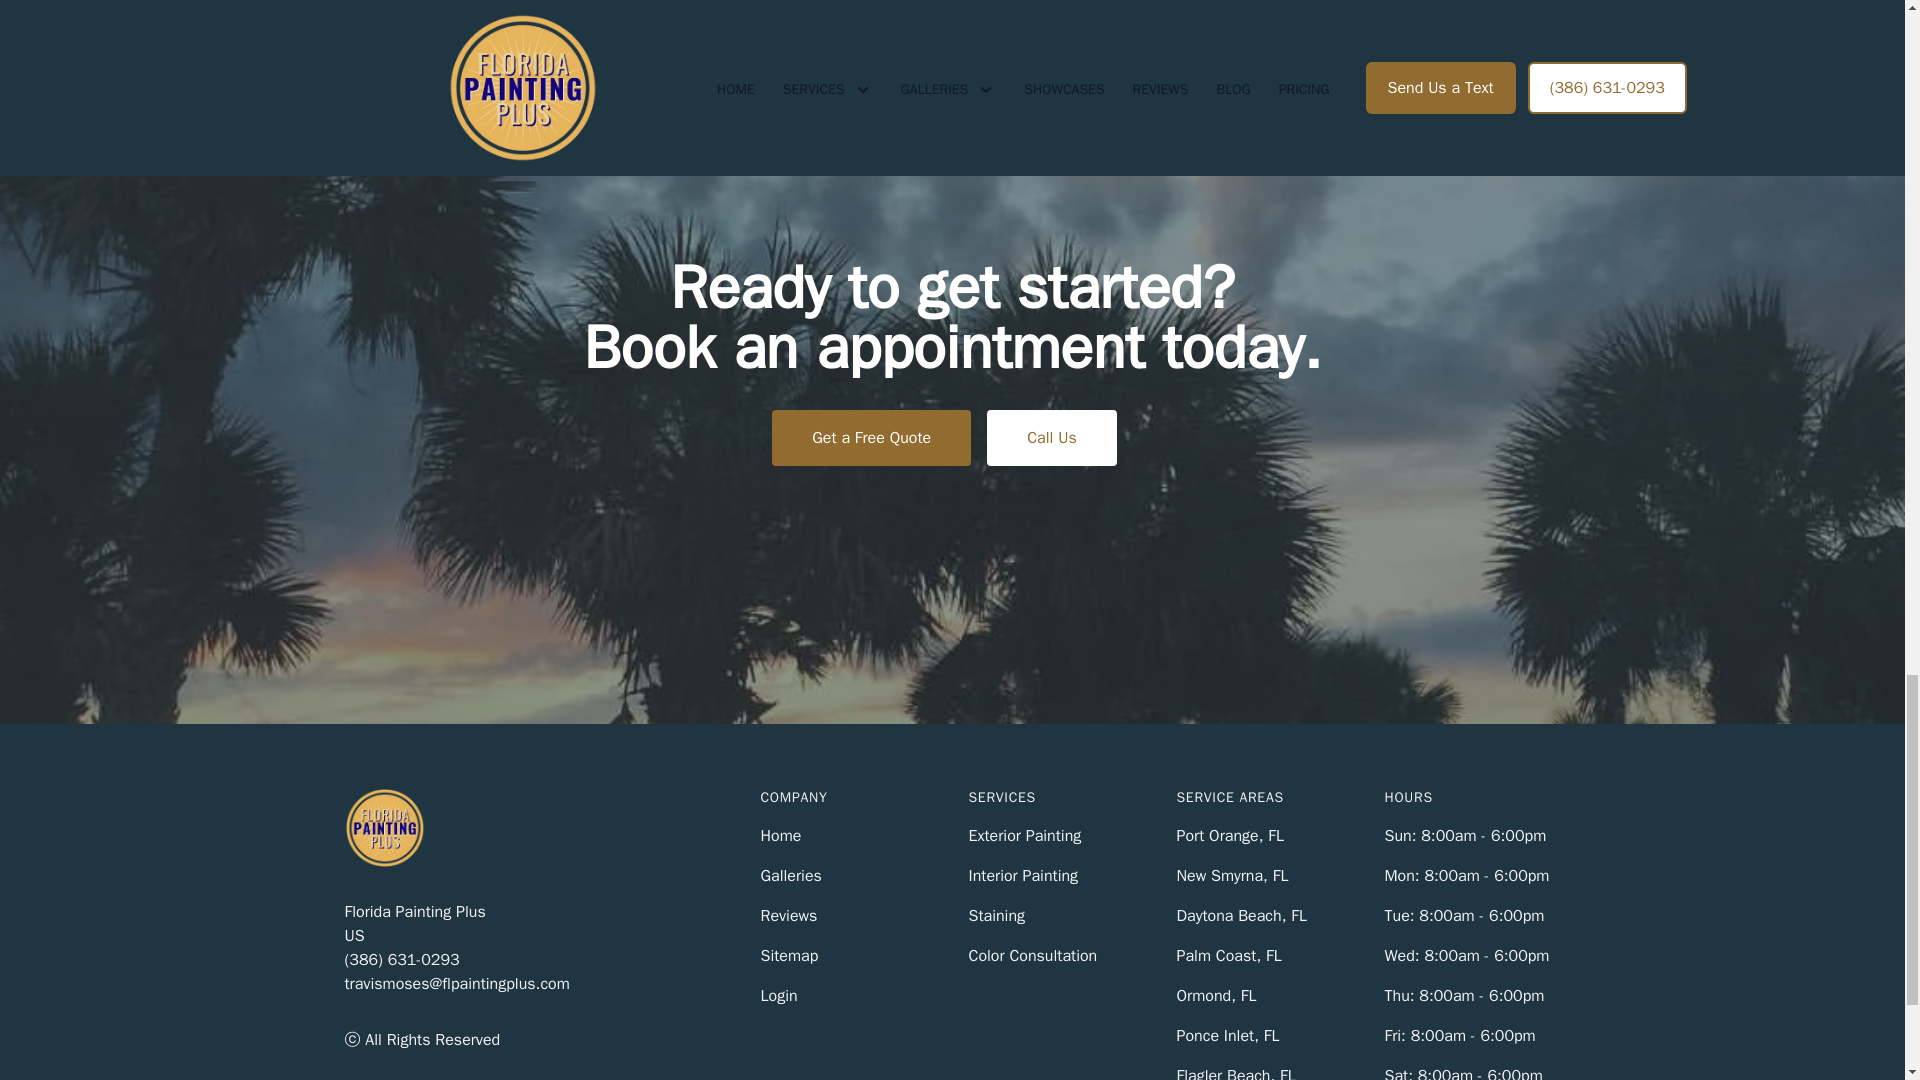 The image size is (1920, 1080). What do you see at coordinates (871, 438) in the screenshot?
I see `Get a Free Quote` at bounding box center [871, 438].